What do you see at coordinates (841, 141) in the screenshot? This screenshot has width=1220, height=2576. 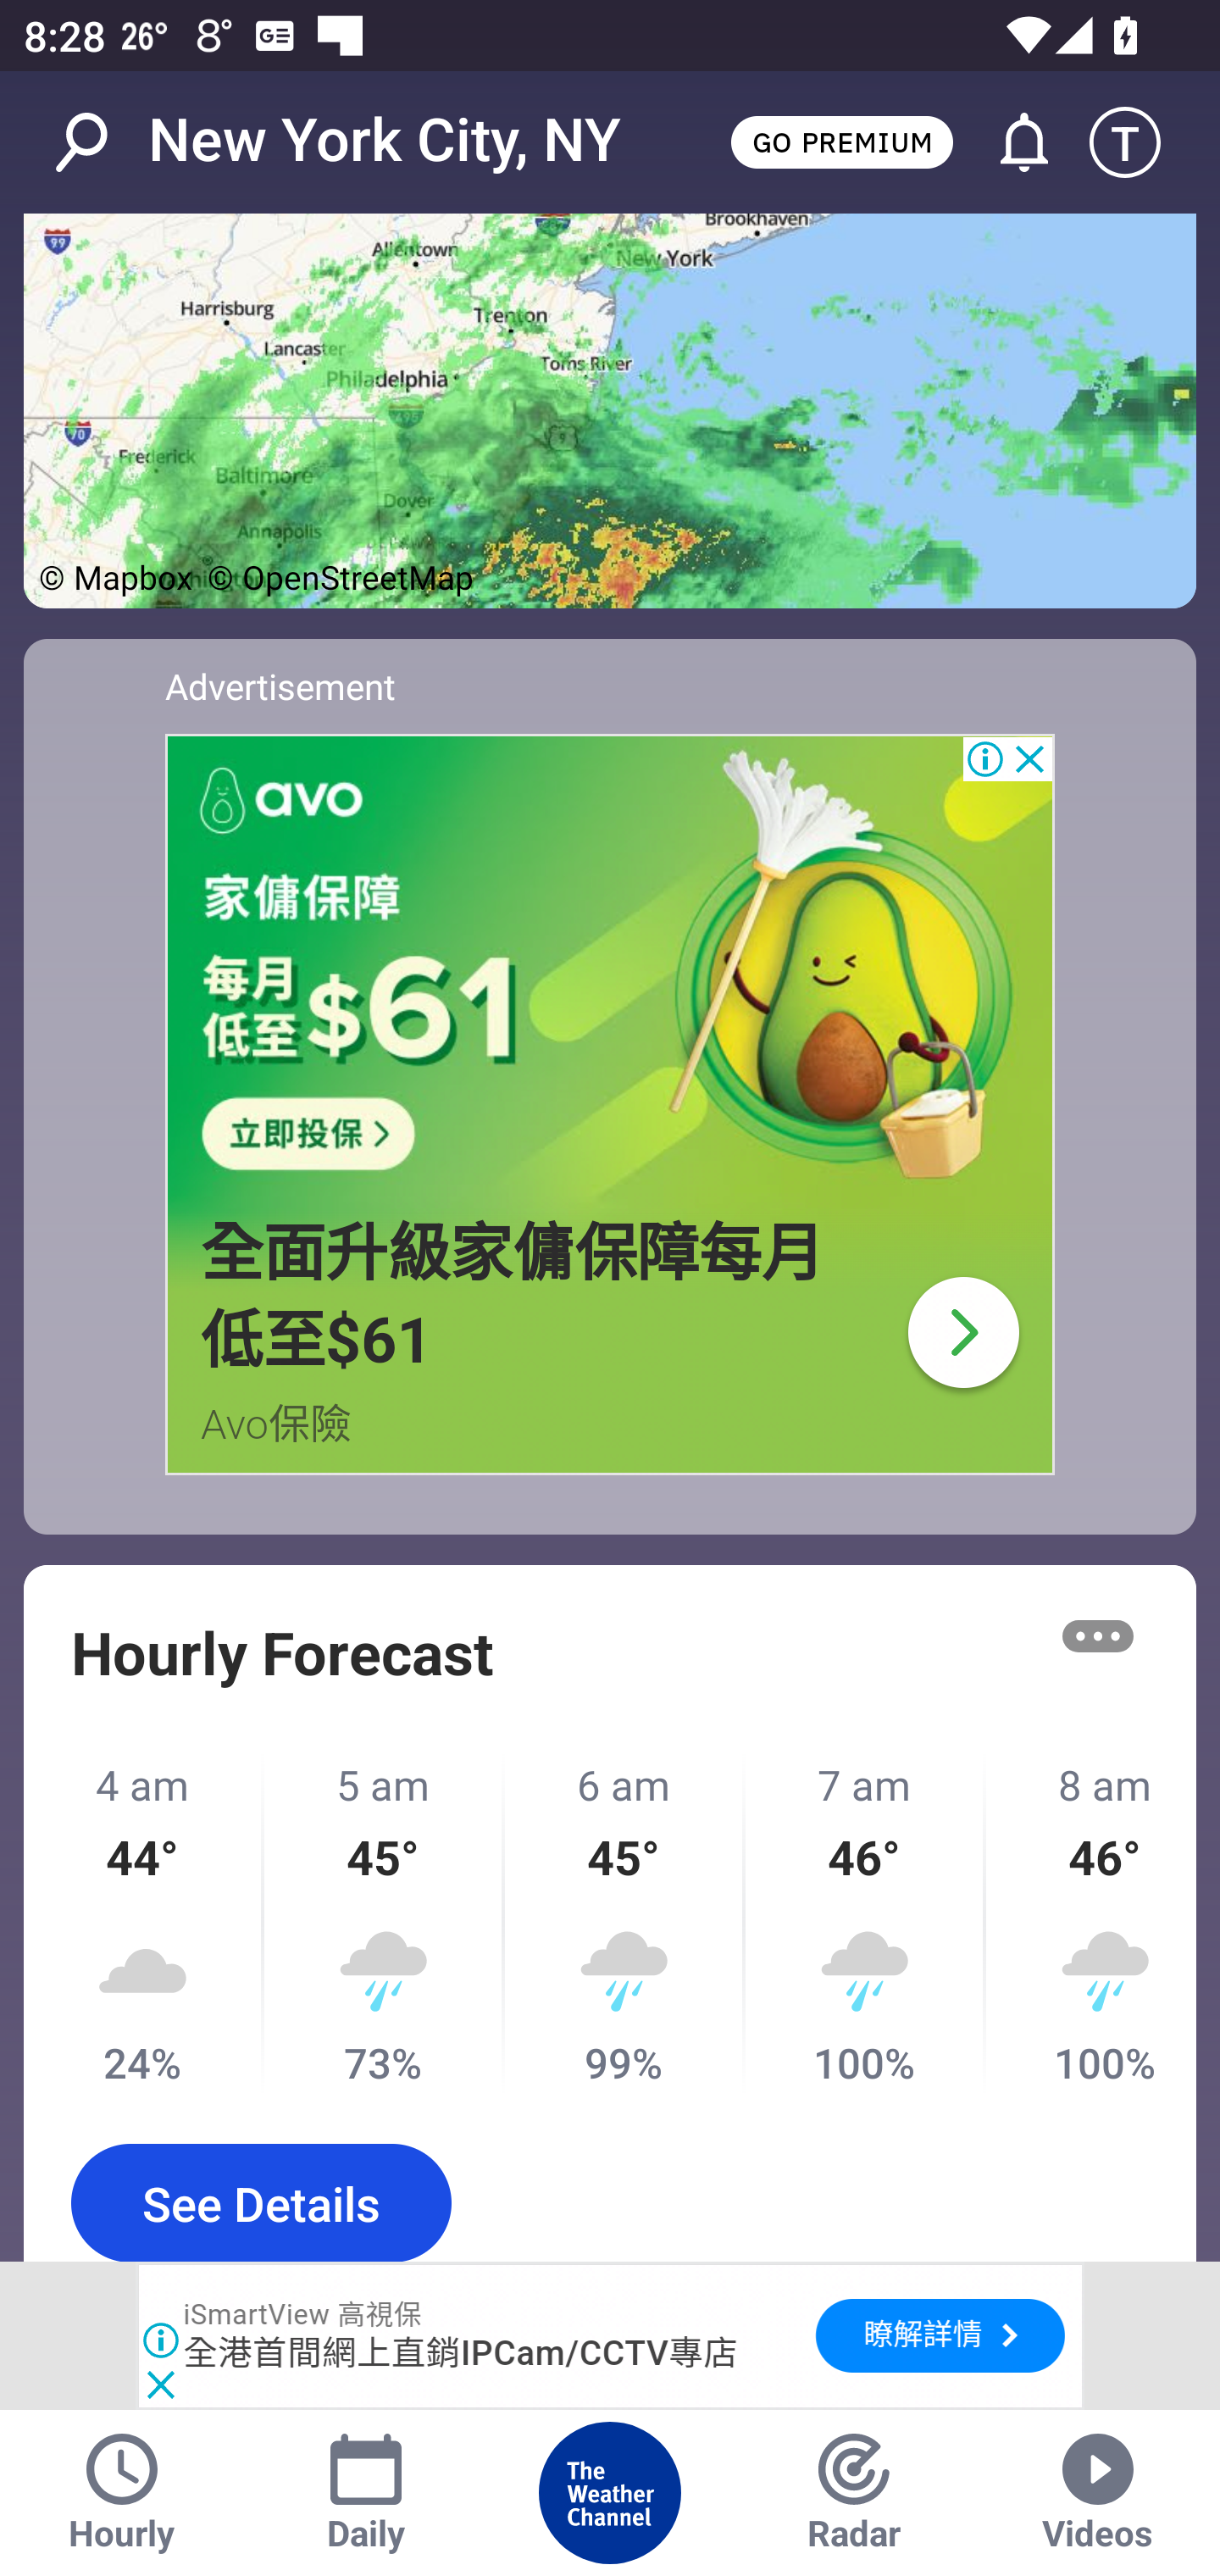 I see `GO PREMIUM` at bounding box center [841, 141].